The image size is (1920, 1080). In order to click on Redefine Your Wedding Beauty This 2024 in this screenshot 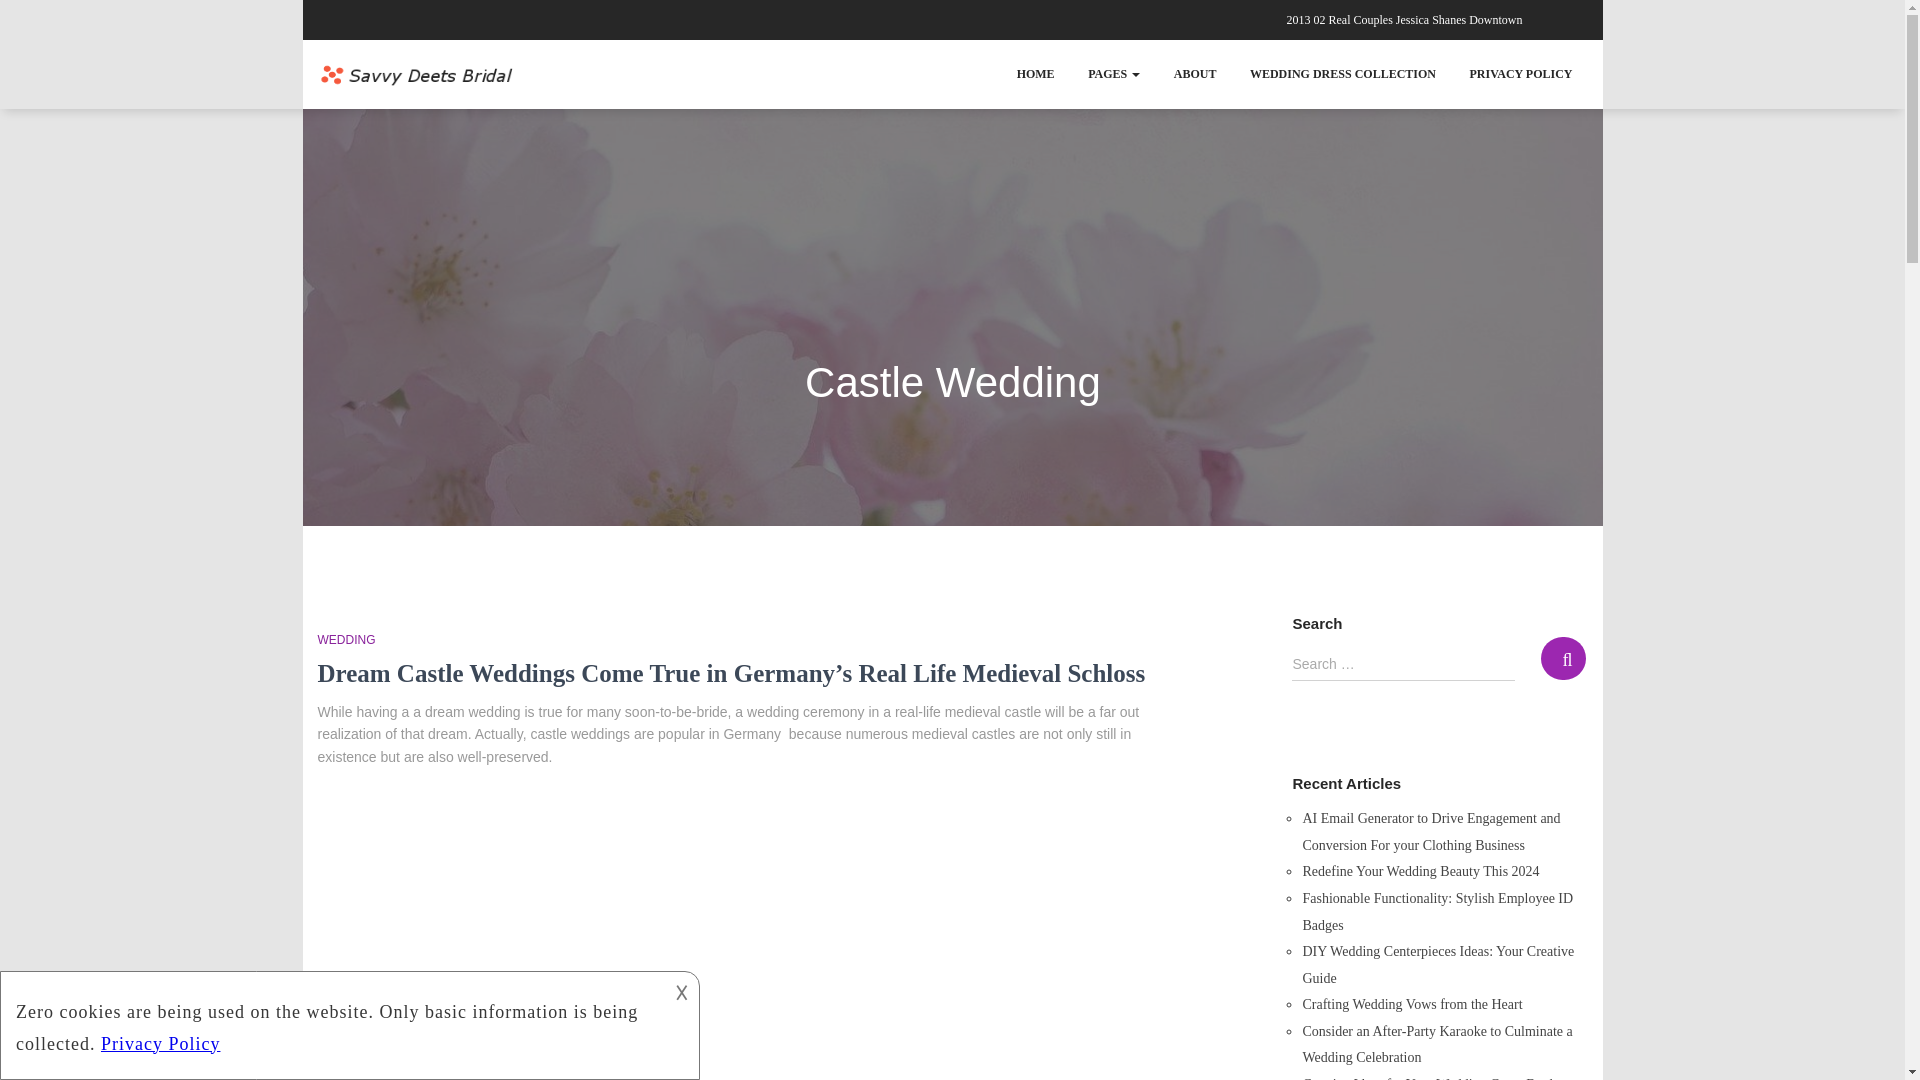, I will do `click(1420, 872)`.